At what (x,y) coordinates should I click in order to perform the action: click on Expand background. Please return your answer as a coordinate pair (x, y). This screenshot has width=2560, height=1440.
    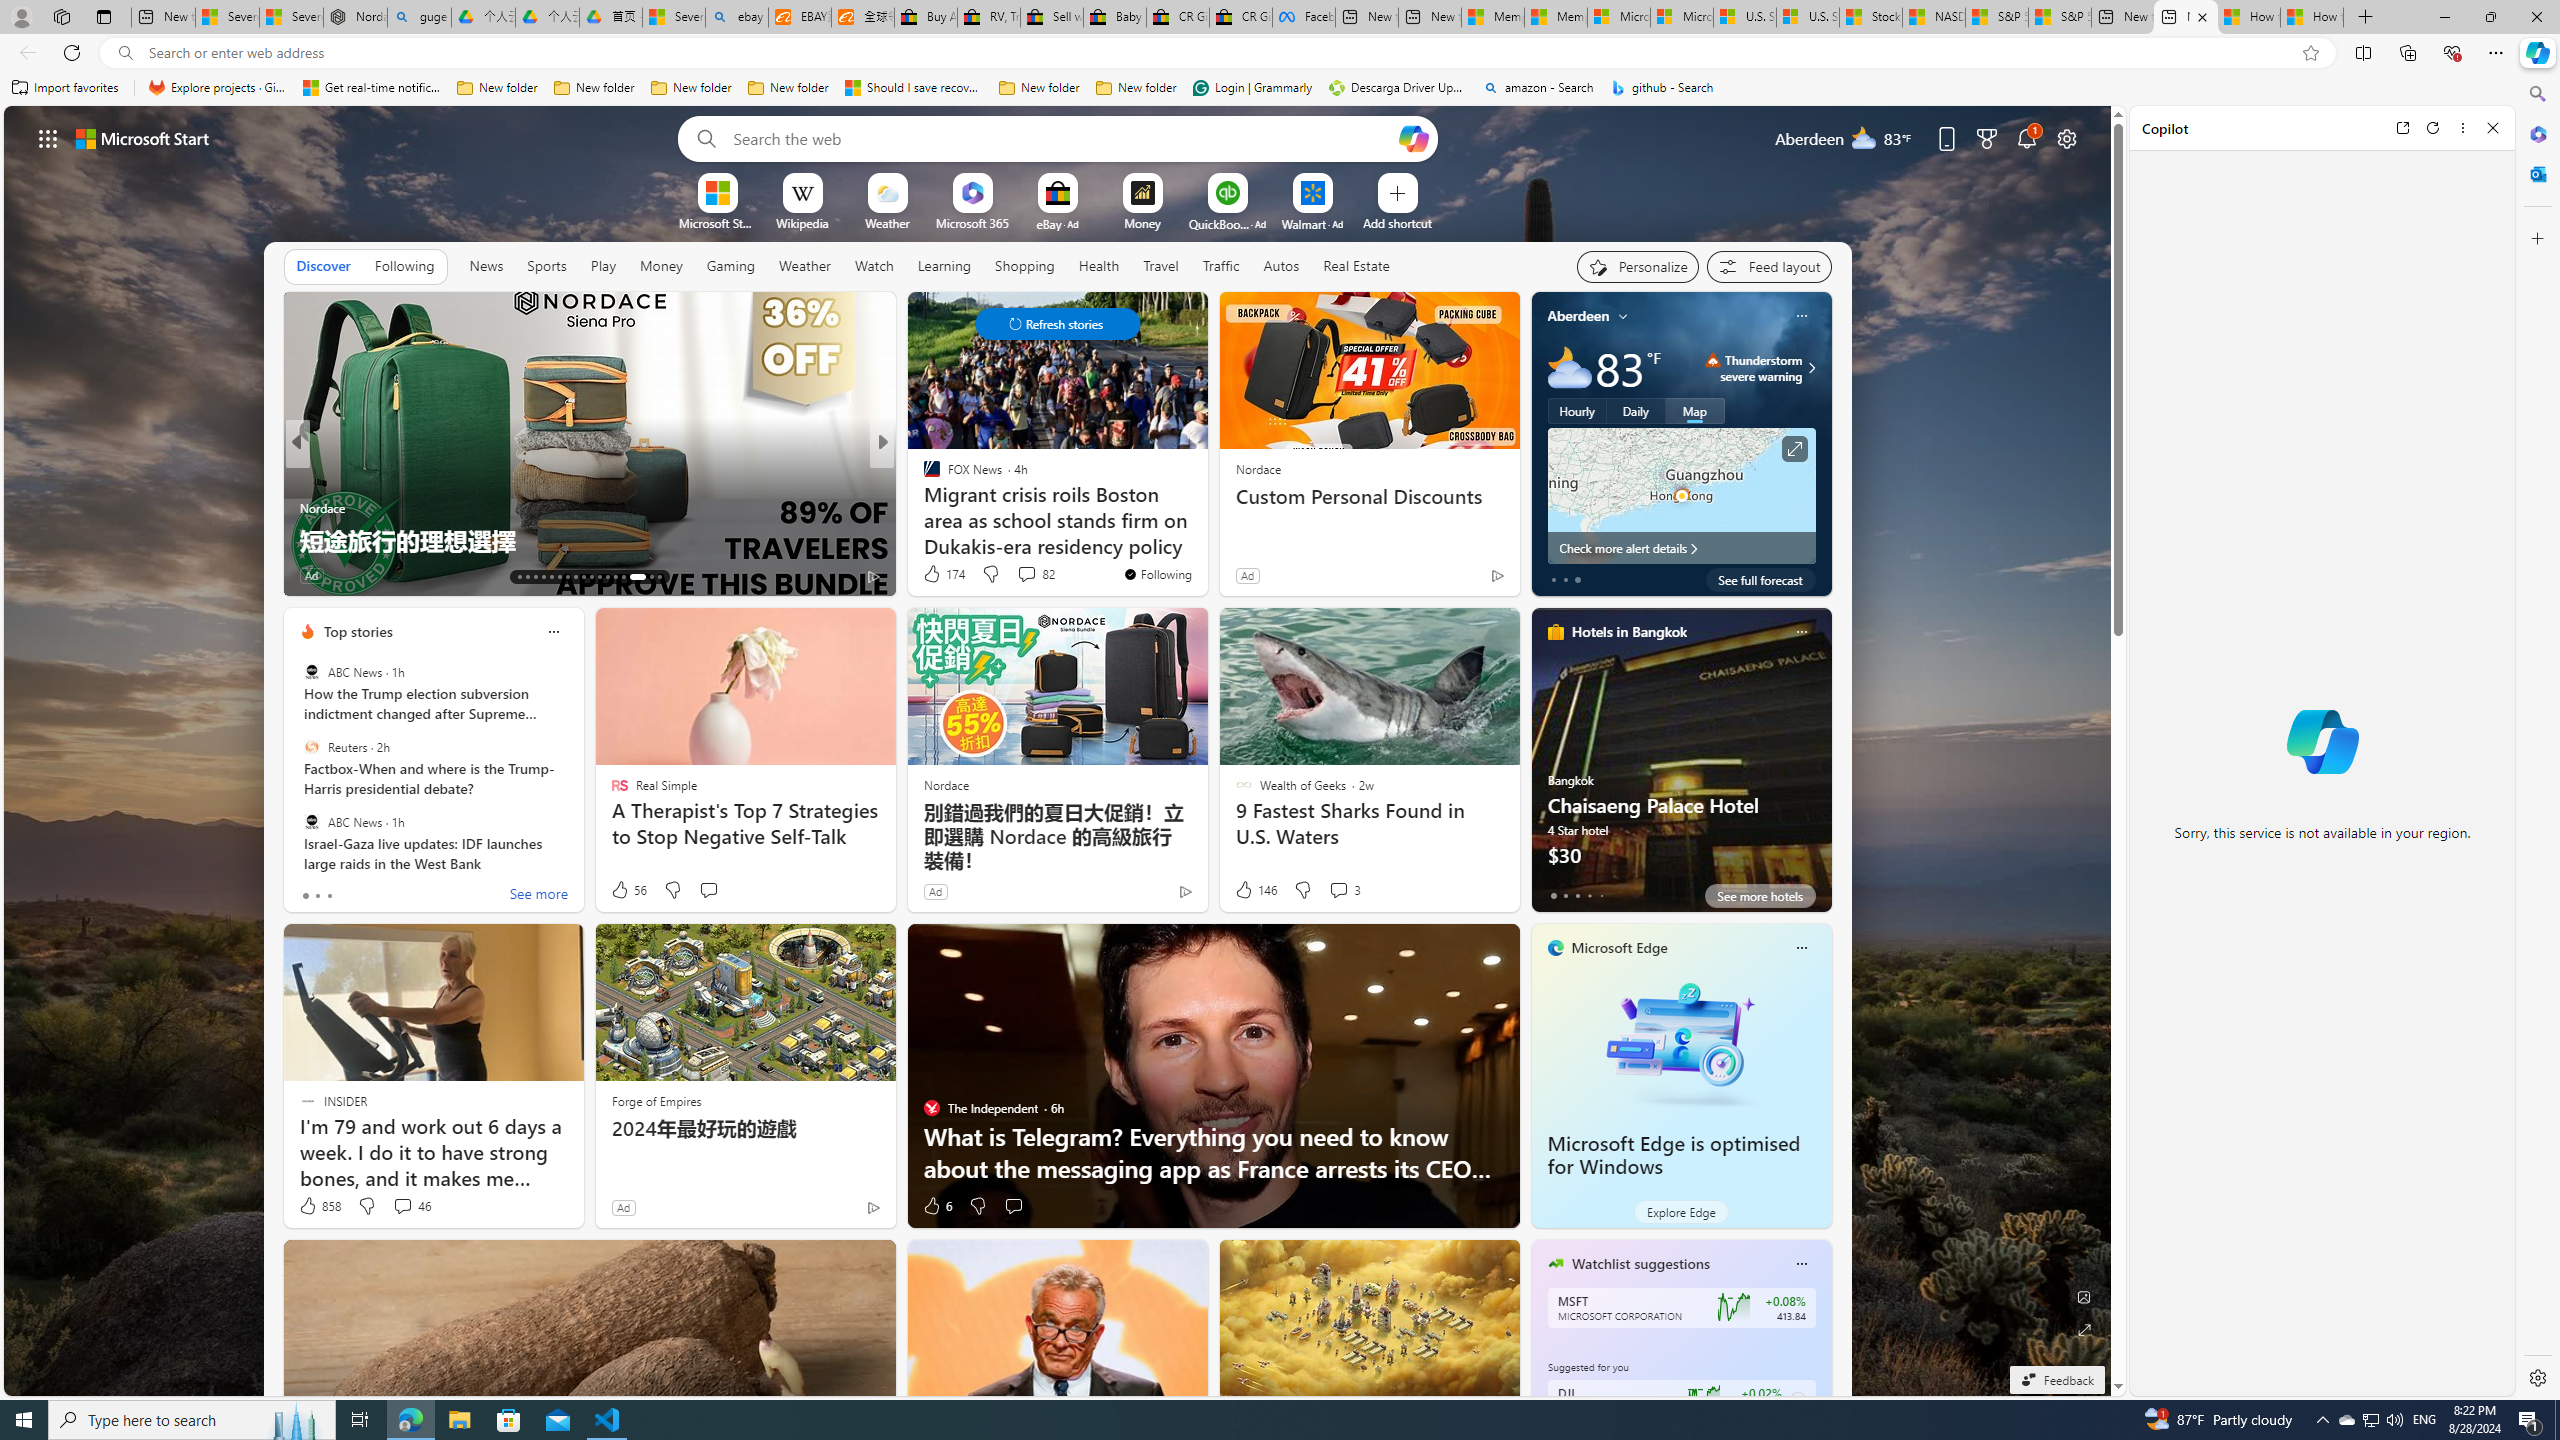
    Looking at the image, I should click on (2085, 1330).